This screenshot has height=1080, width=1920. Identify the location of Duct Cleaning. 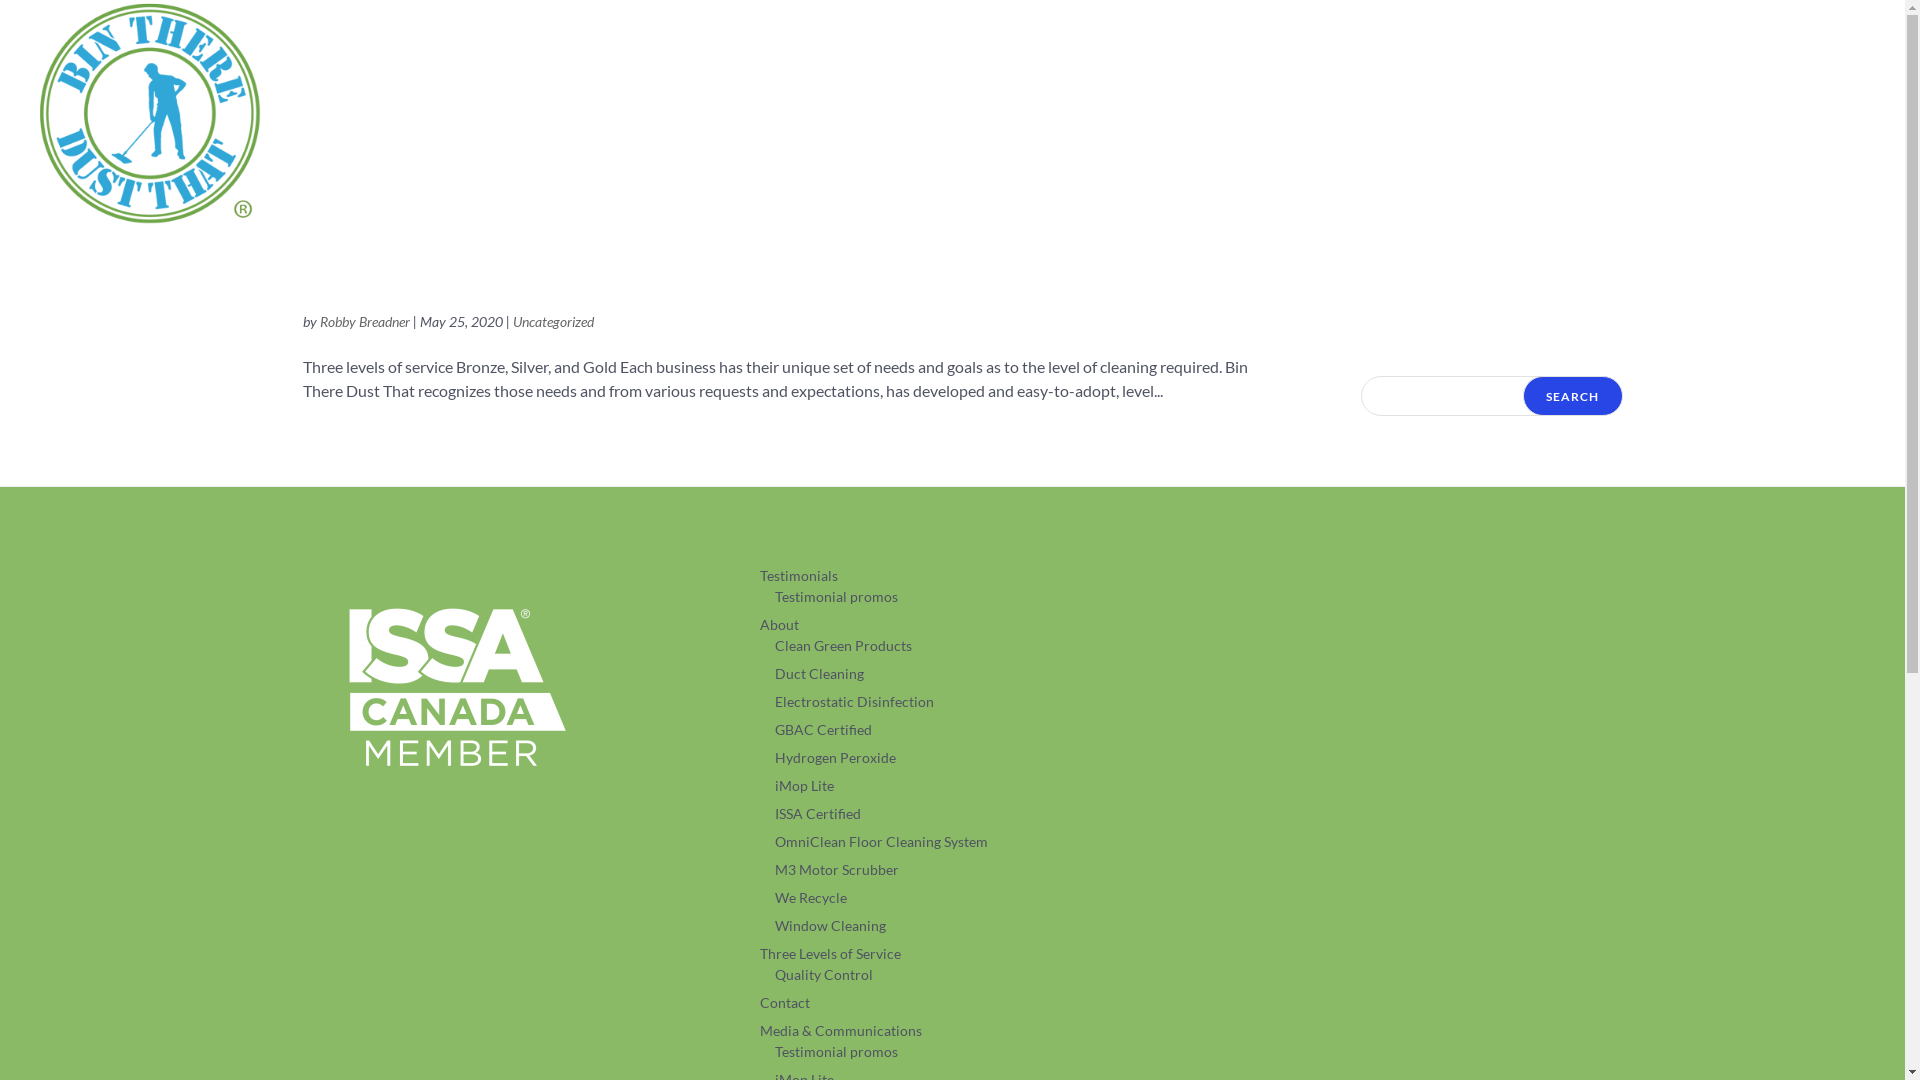
(820, 674).